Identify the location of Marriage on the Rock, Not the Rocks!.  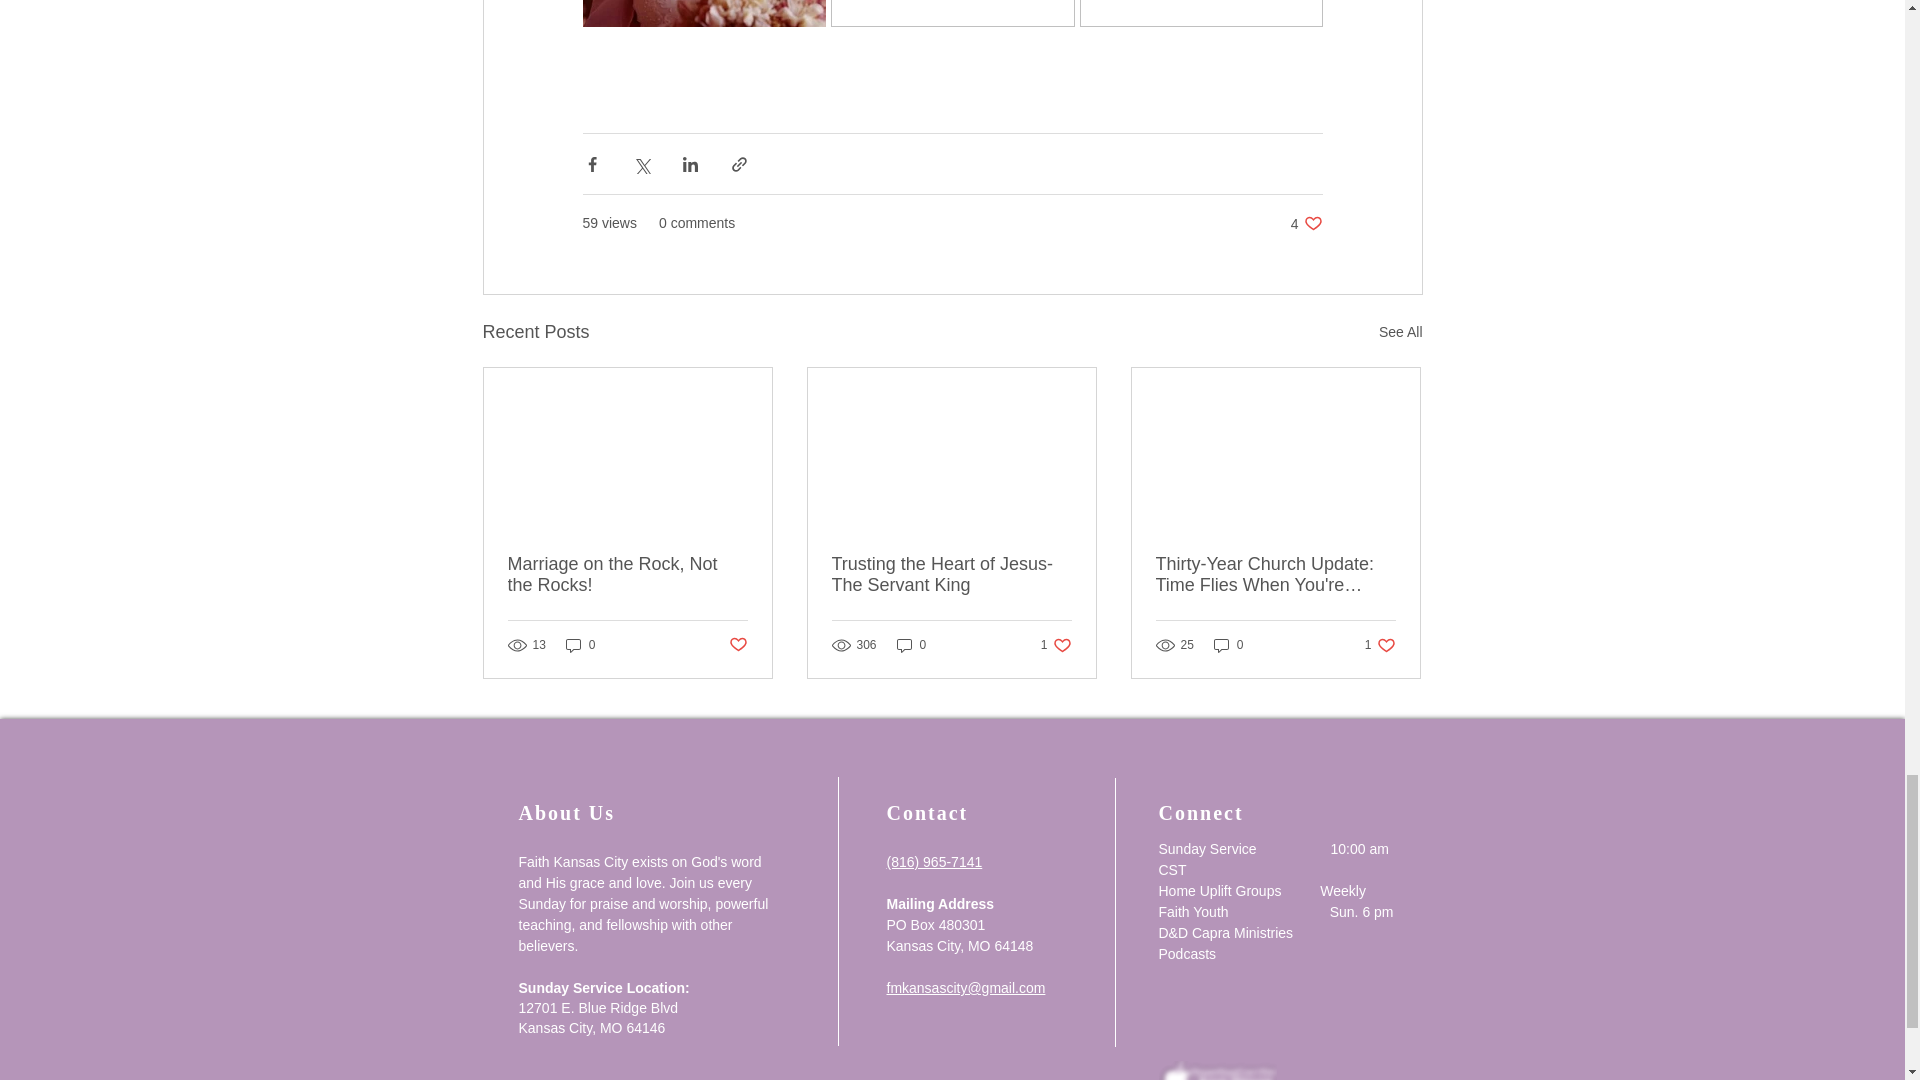
(1306, 223).